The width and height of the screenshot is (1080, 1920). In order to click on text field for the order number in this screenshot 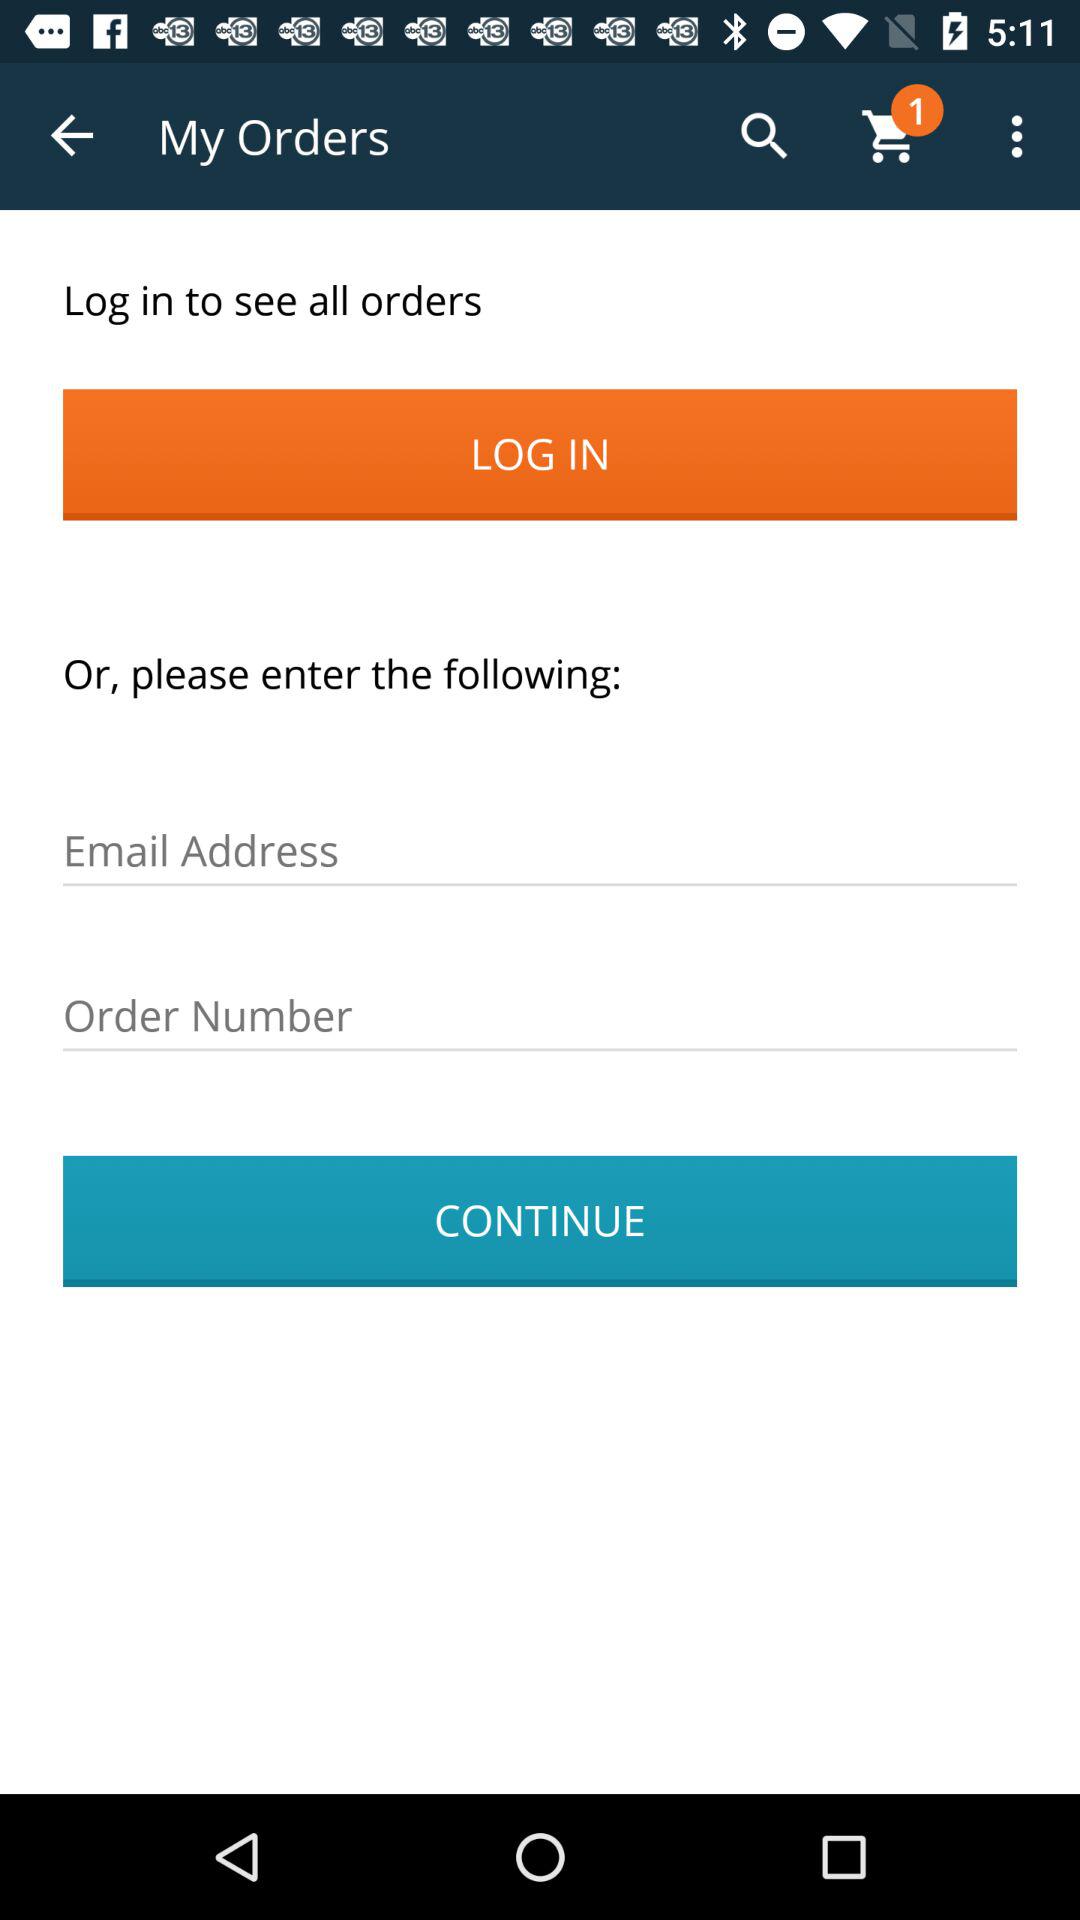, I will do `click(540, 1016)`.